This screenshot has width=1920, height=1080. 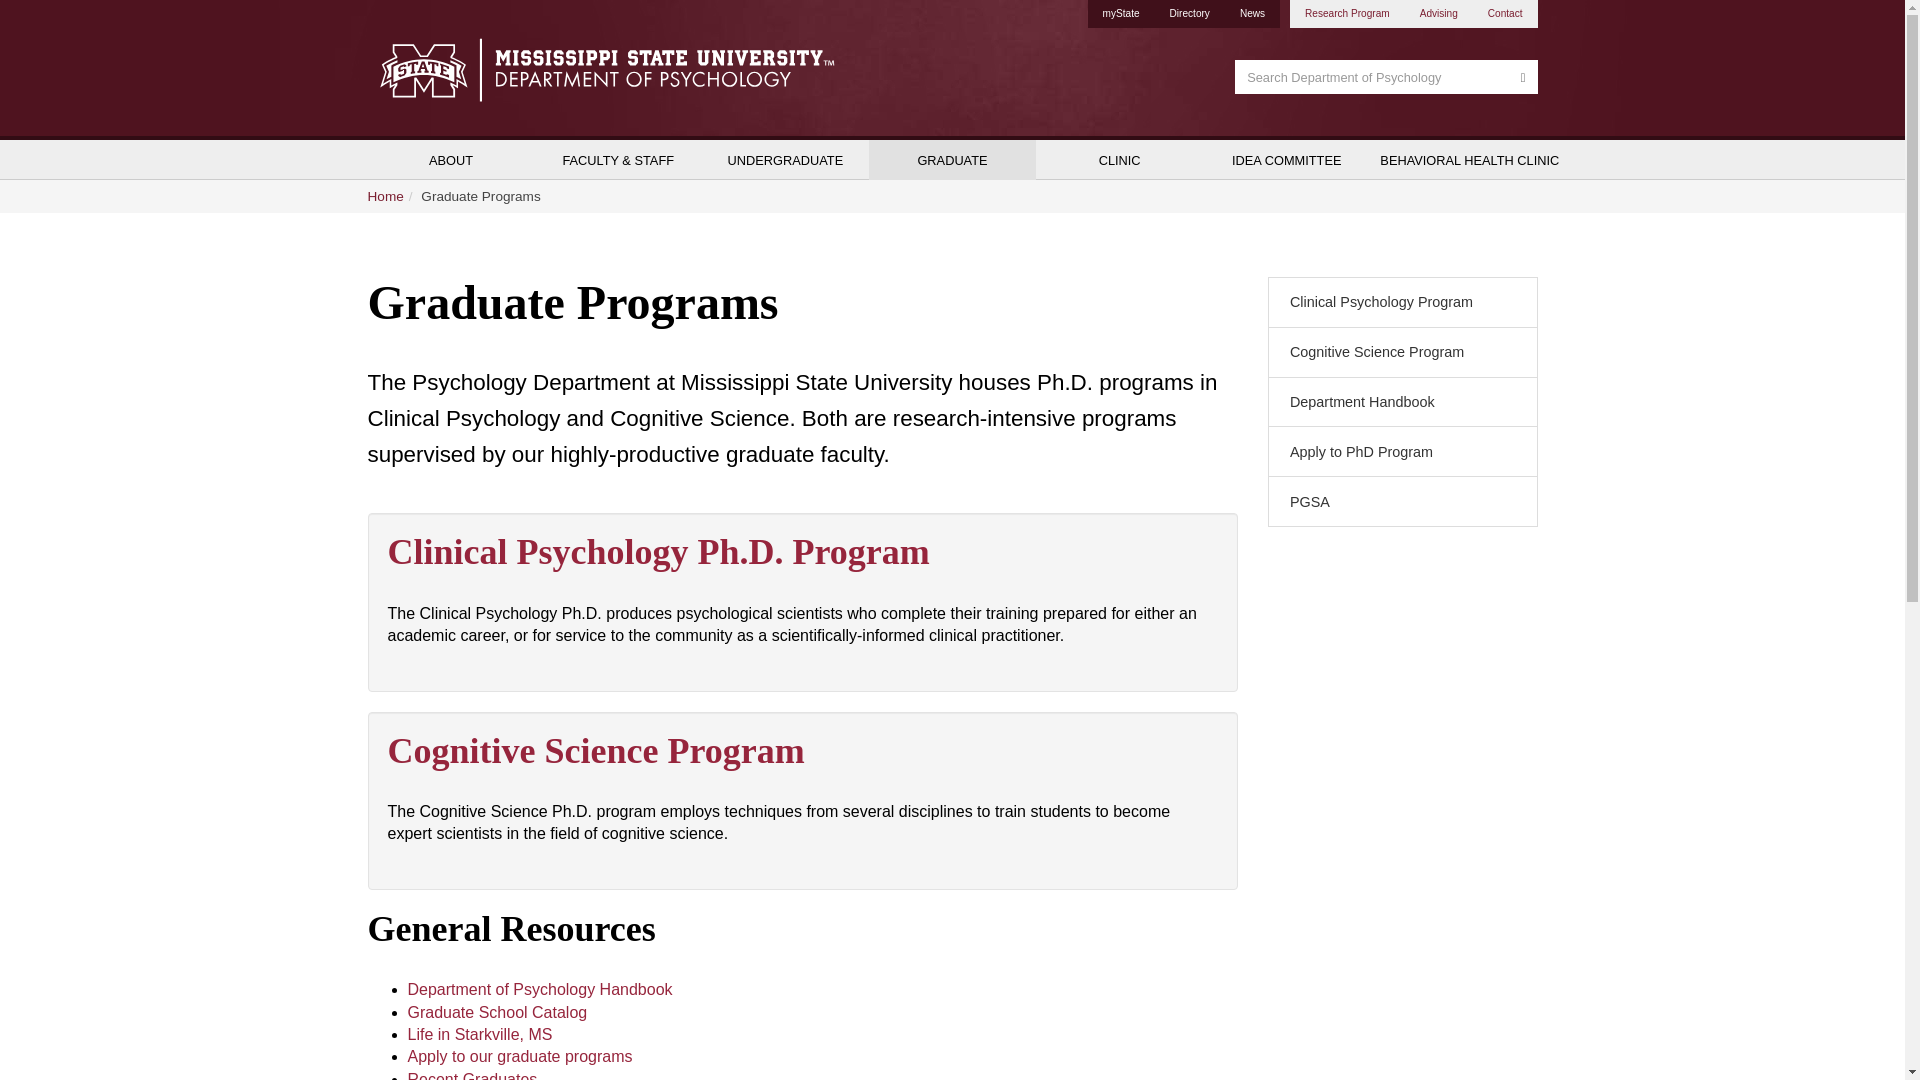 What do you see at coordinates (418, 69) in the screenshot?
I see `Mississippi State University` at bounding box center [418, 69].